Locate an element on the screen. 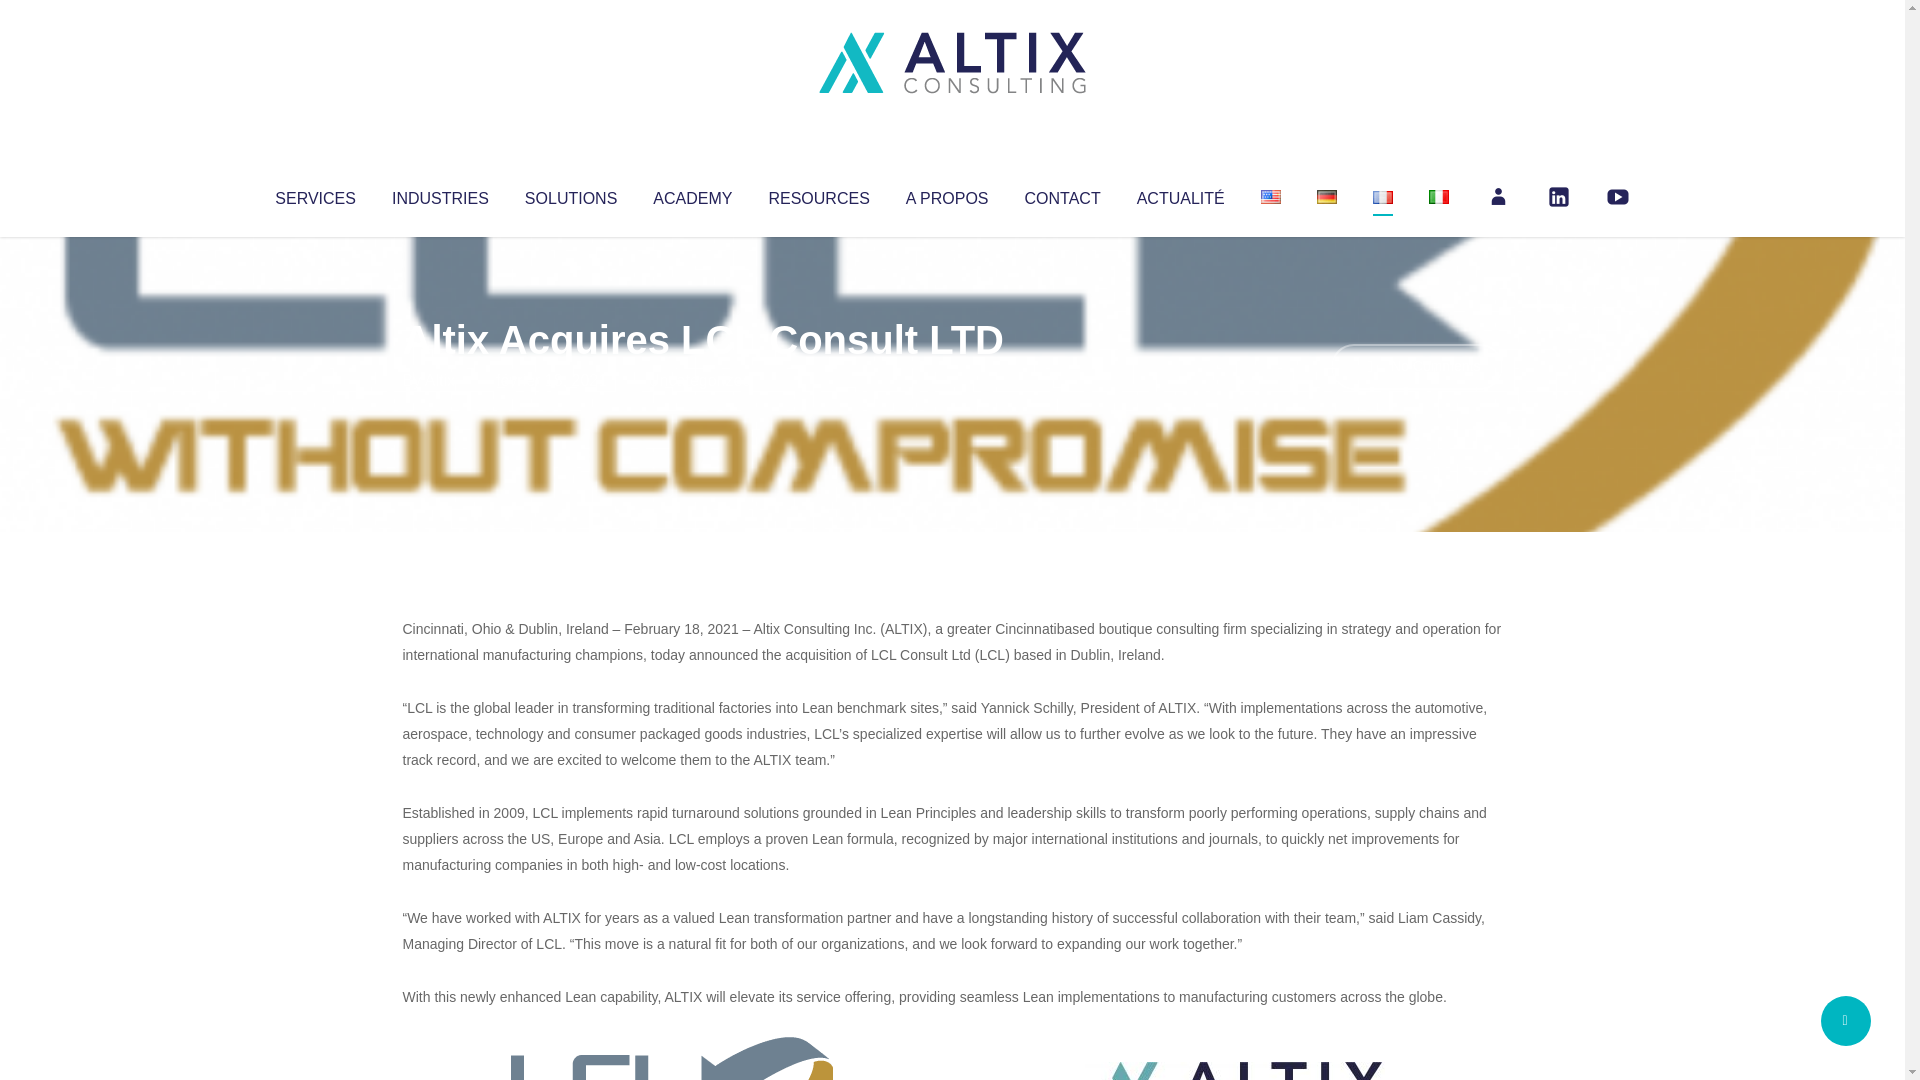  RESOURCES is located at coordinates (818, 194).